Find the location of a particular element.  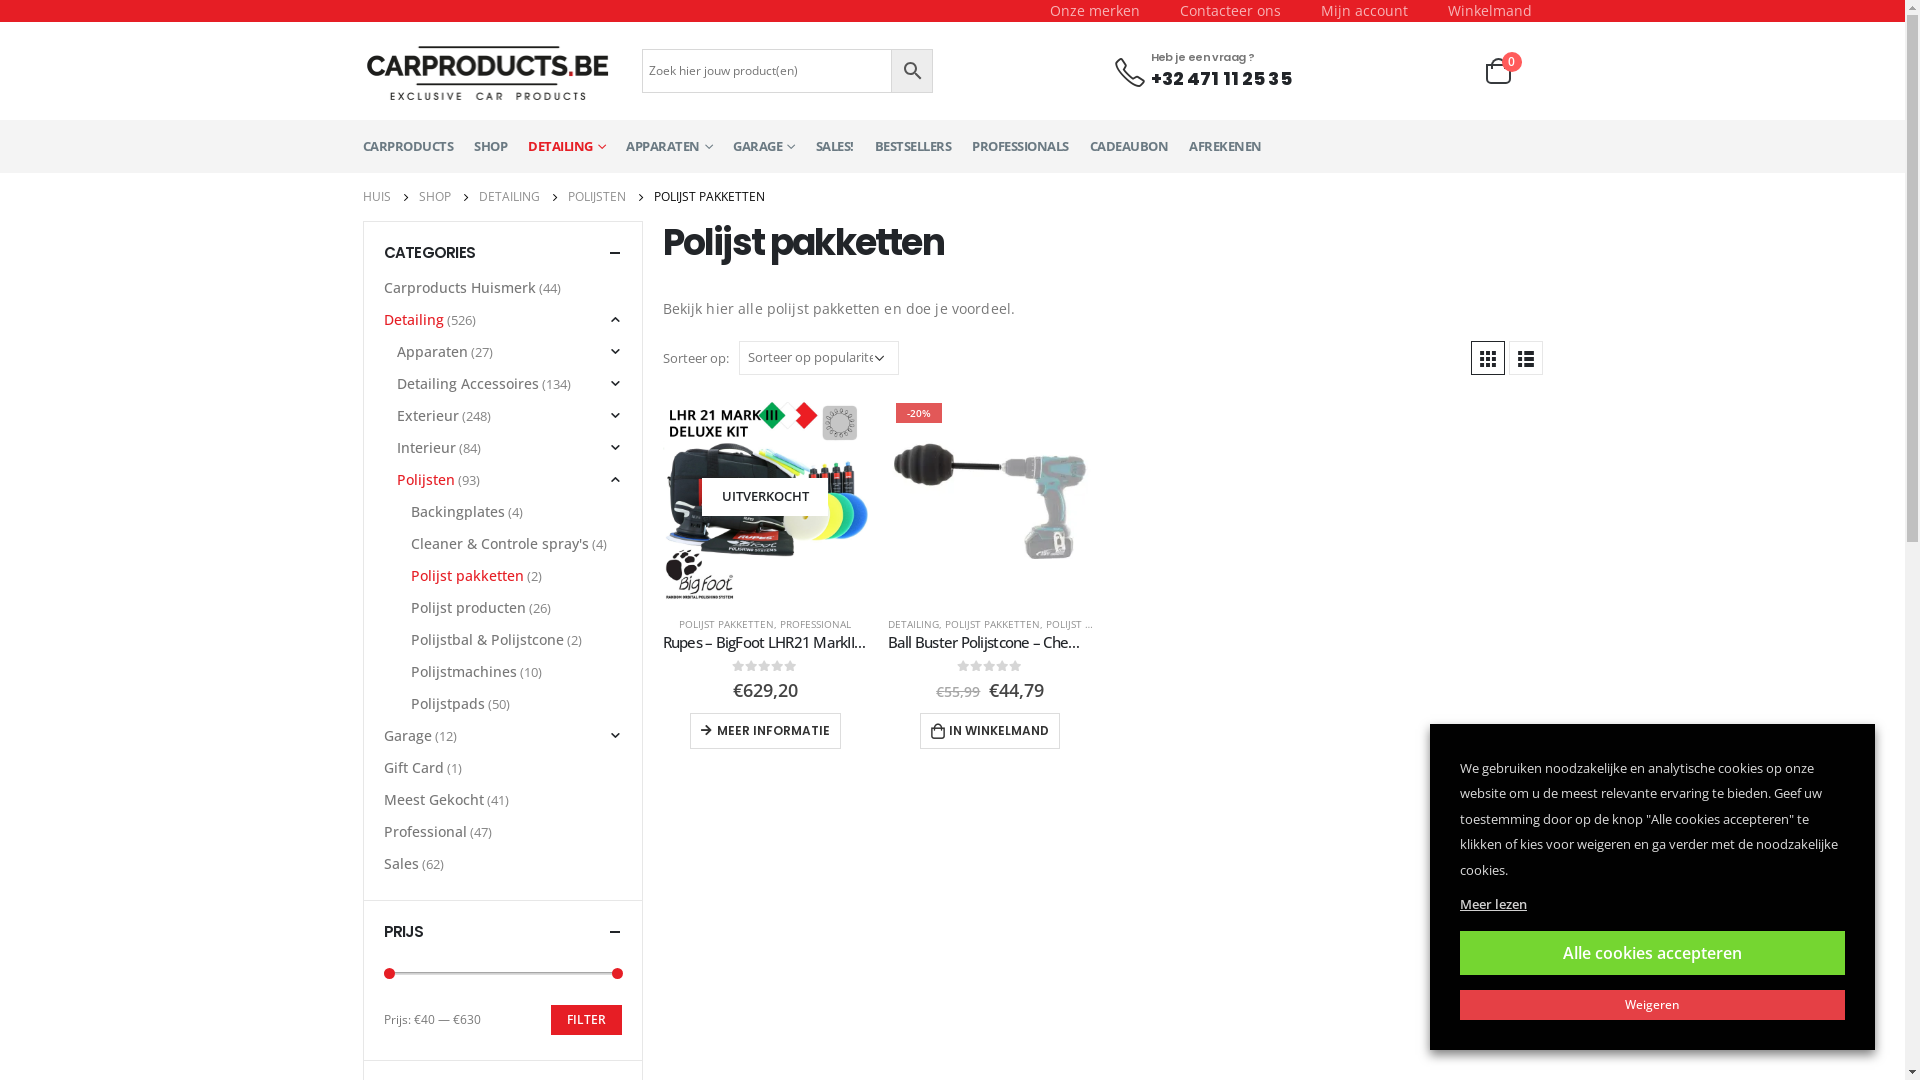

Polijstpads is located at coordinates (448, 704).